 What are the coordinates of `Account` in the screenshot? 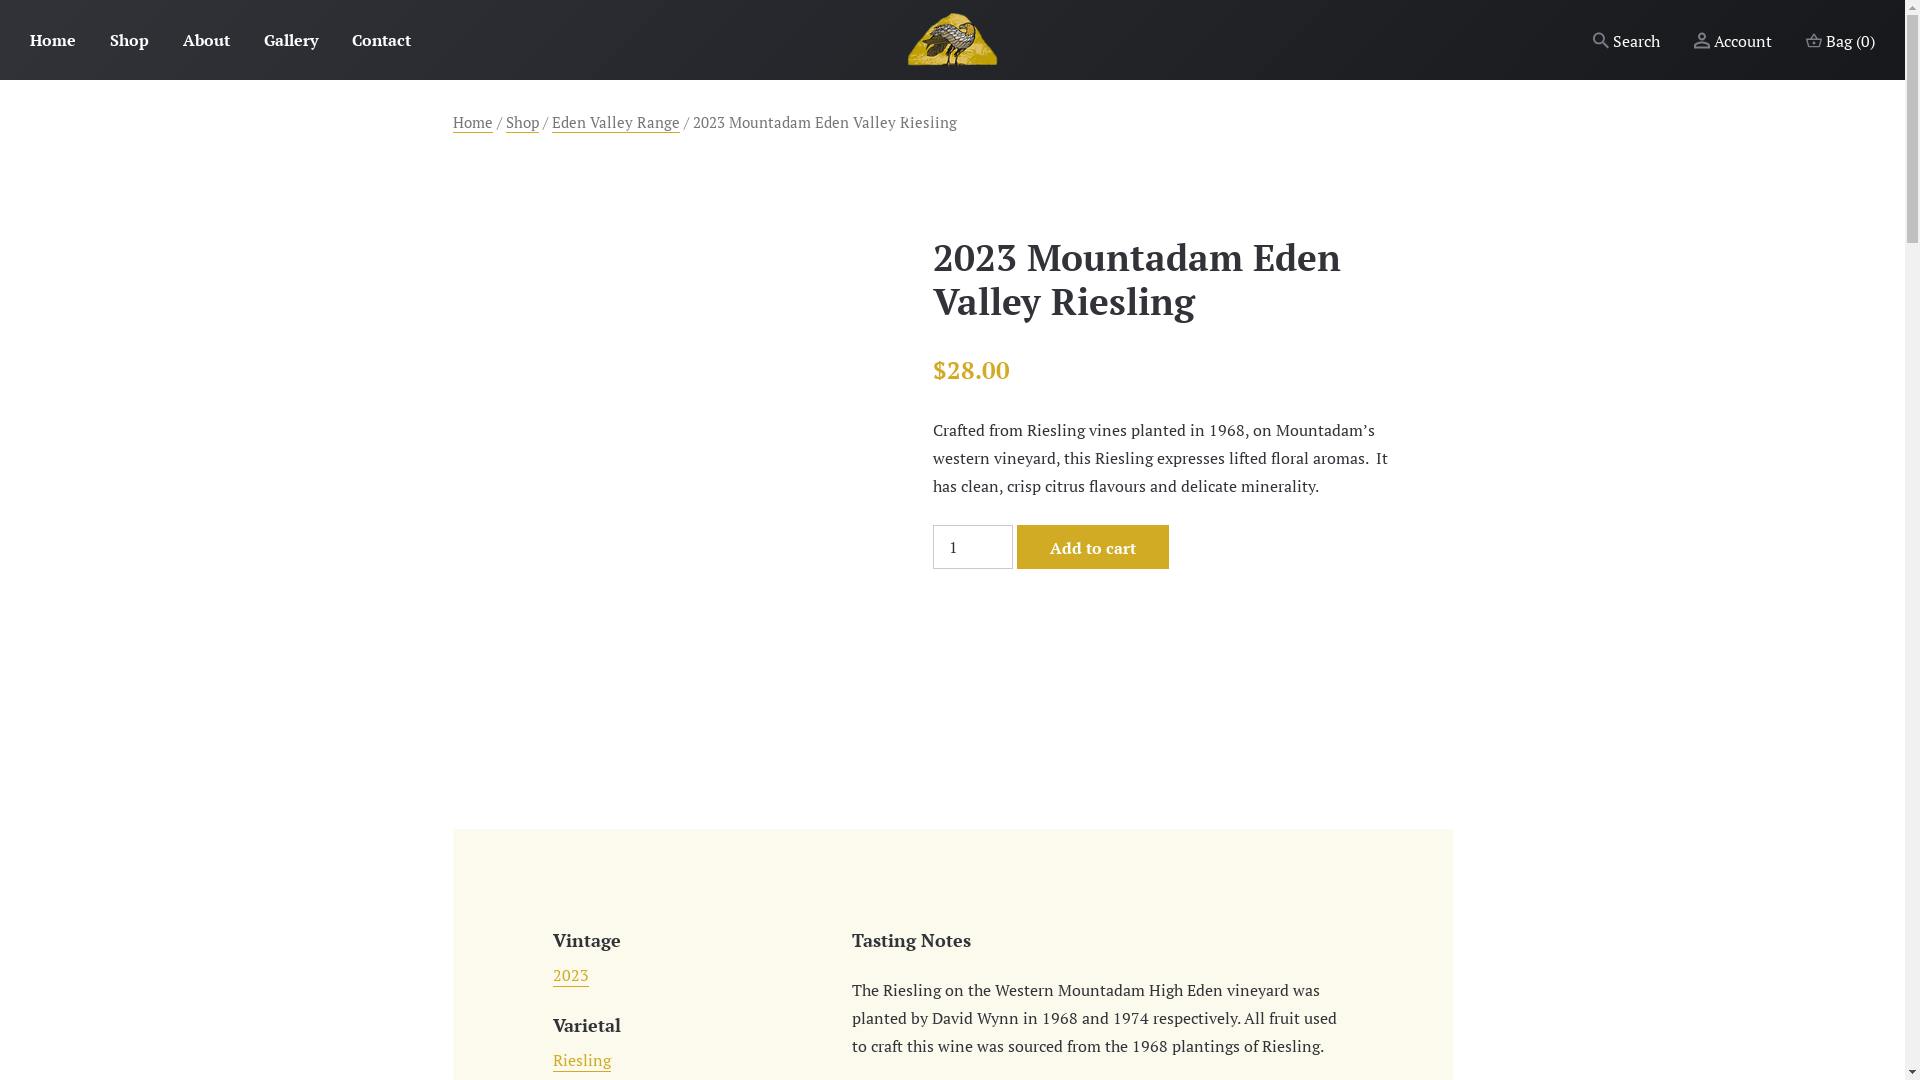 It's located at (1733, 40).